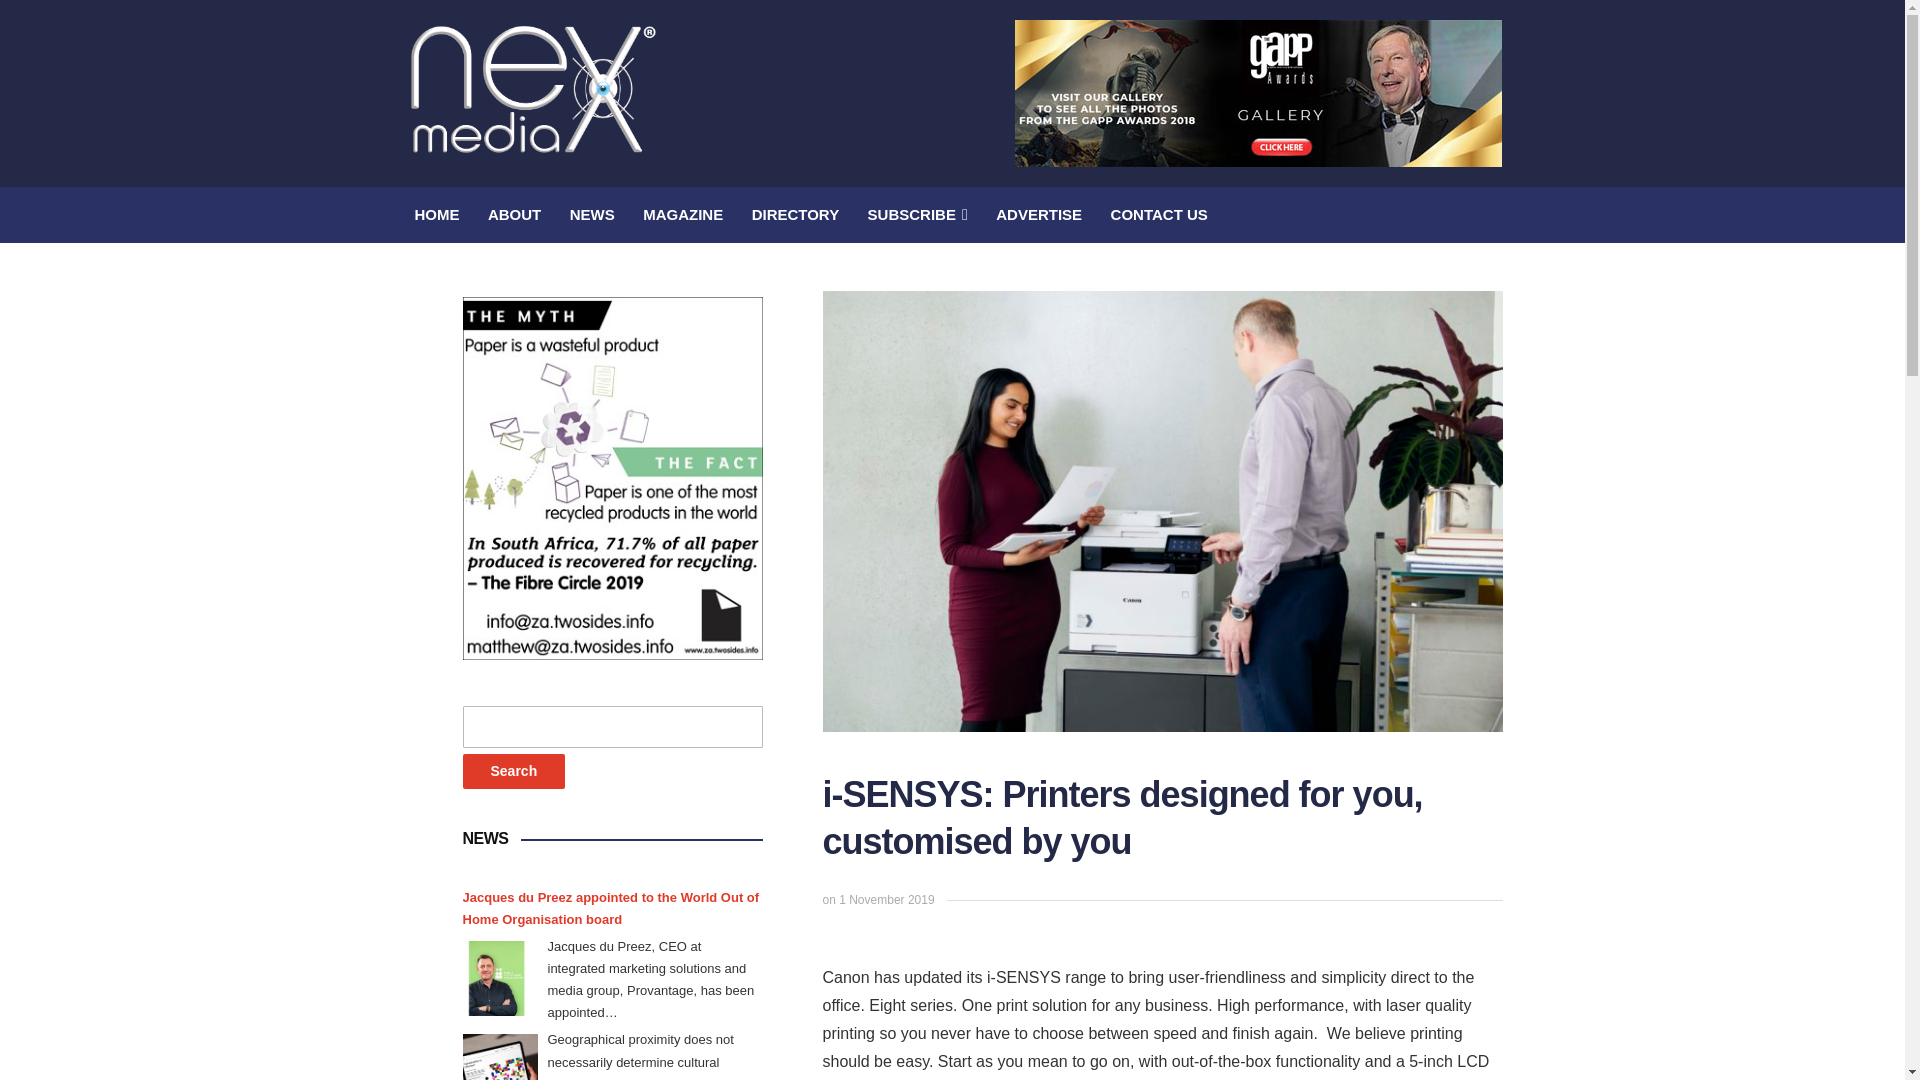 The width and height of the screenshot is (1920, 1080). Describe the element at coordinates (592, 214) in the screenshot. I see `NEWS` at that location.